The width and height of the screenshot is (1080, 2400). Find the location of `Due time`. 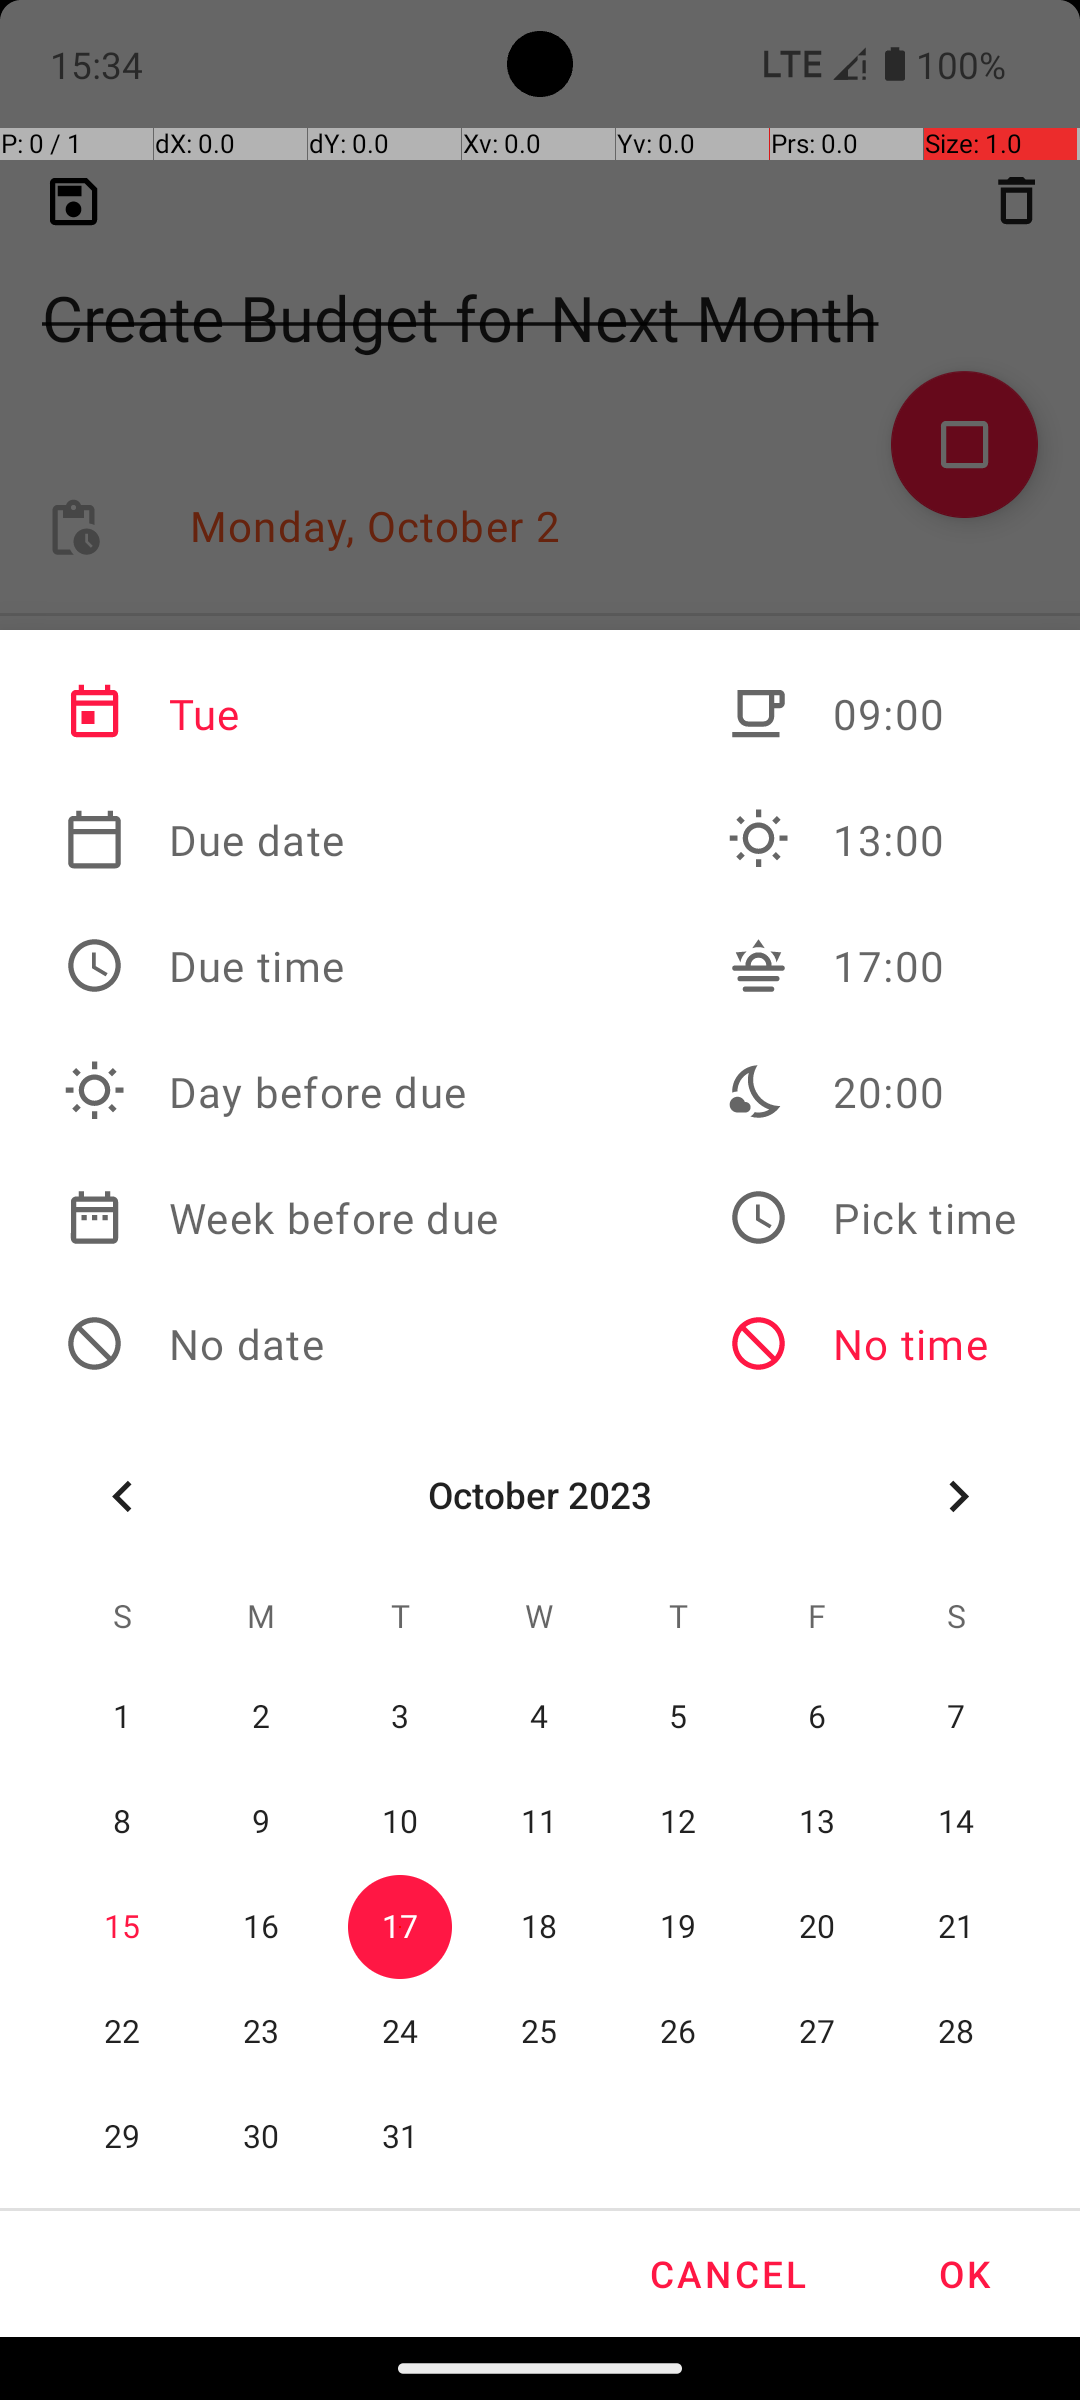

Due time is located at coordinates (281, 966).